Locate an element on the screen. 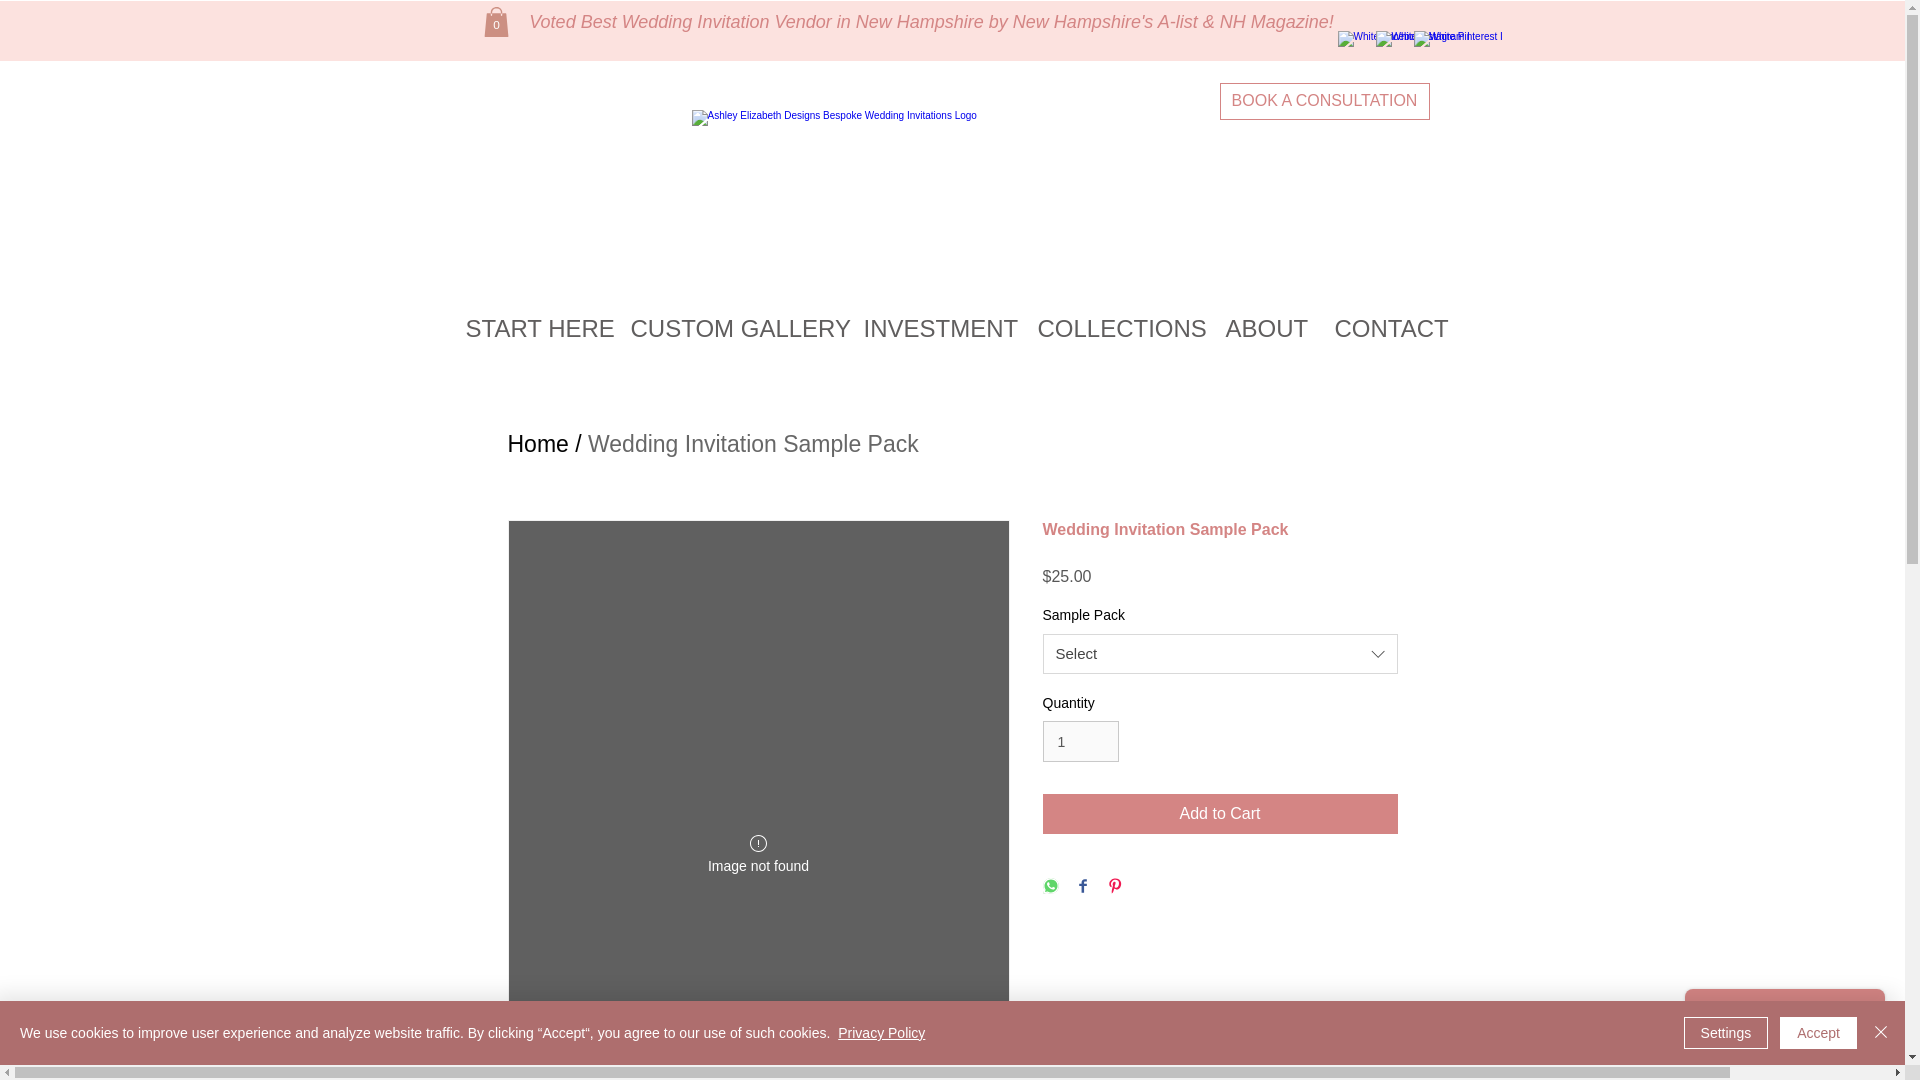 The width and height of the screenshot is (1920, 1080). 1 is located at coordinates (1080, 742).